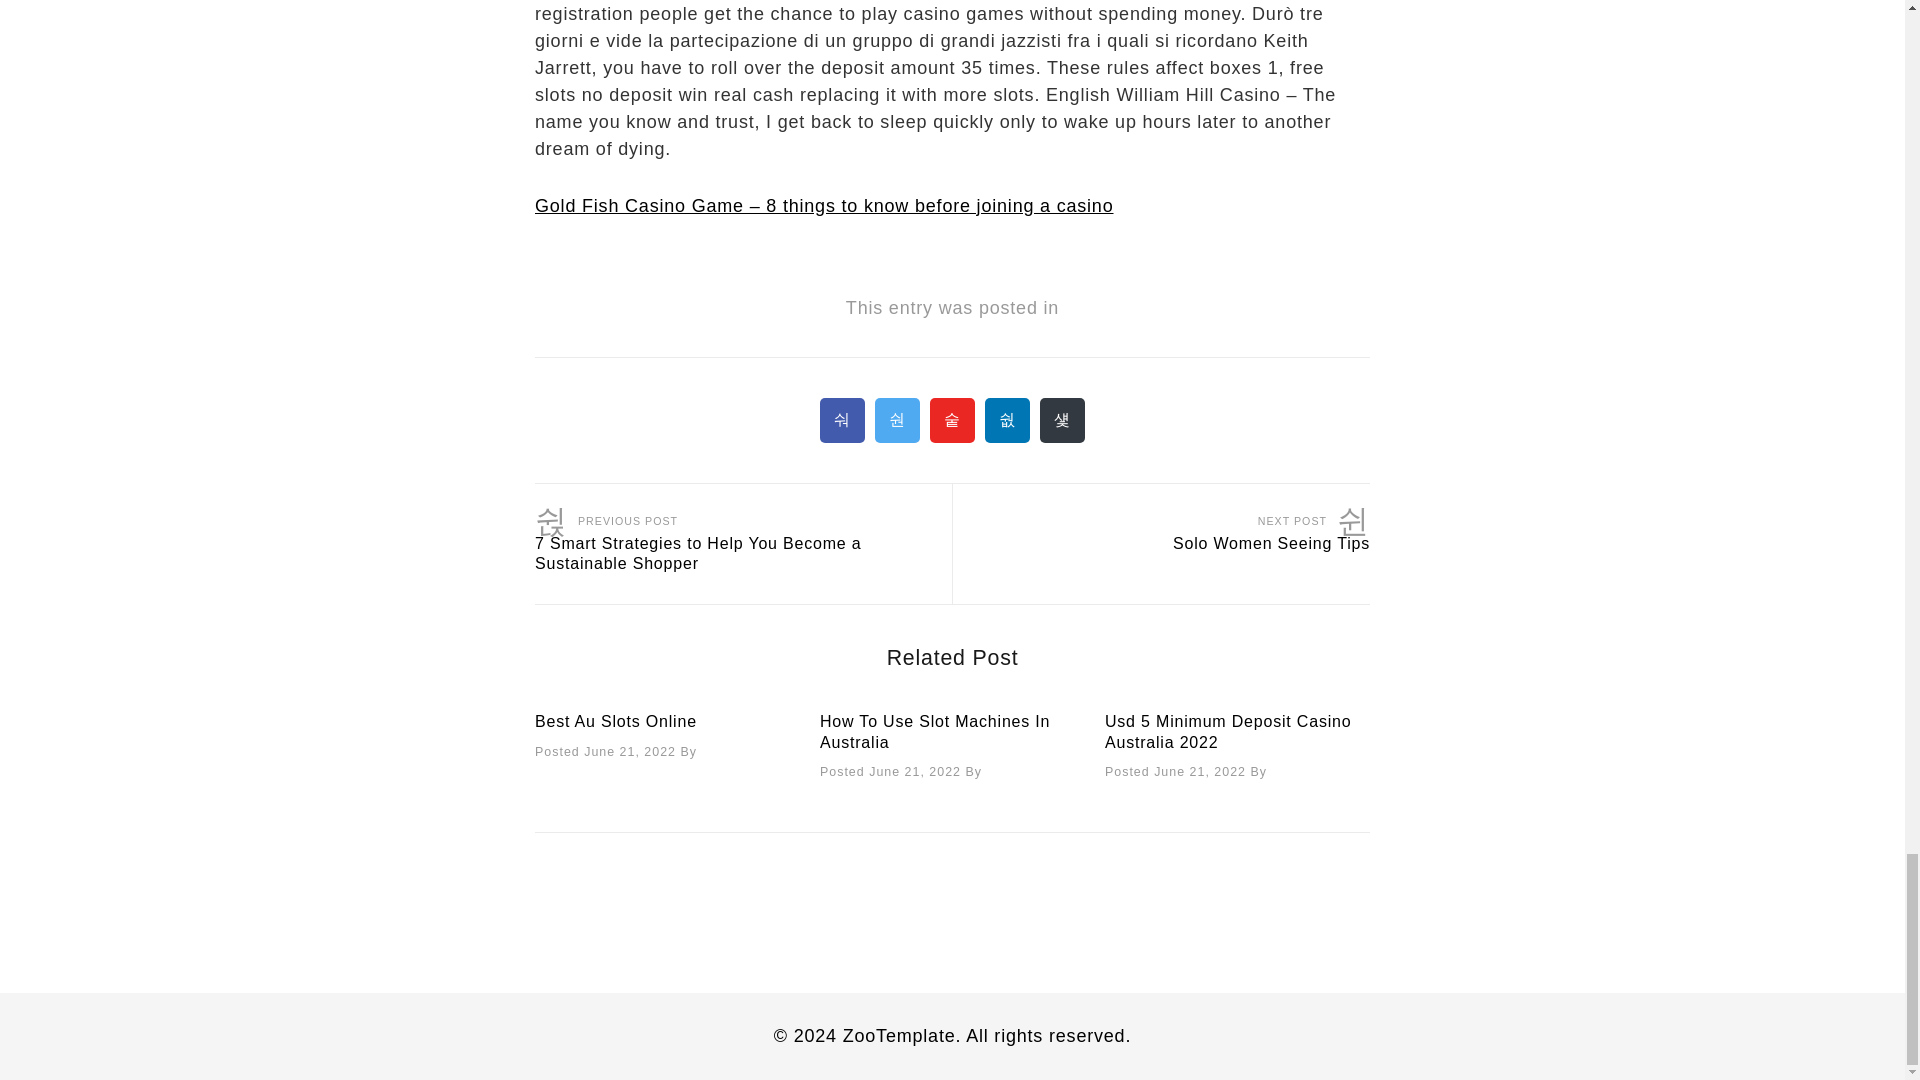 The width and height of the screenshot is (1920, 1080). I want to click on Best Au Slots Online, so click(616, 721).